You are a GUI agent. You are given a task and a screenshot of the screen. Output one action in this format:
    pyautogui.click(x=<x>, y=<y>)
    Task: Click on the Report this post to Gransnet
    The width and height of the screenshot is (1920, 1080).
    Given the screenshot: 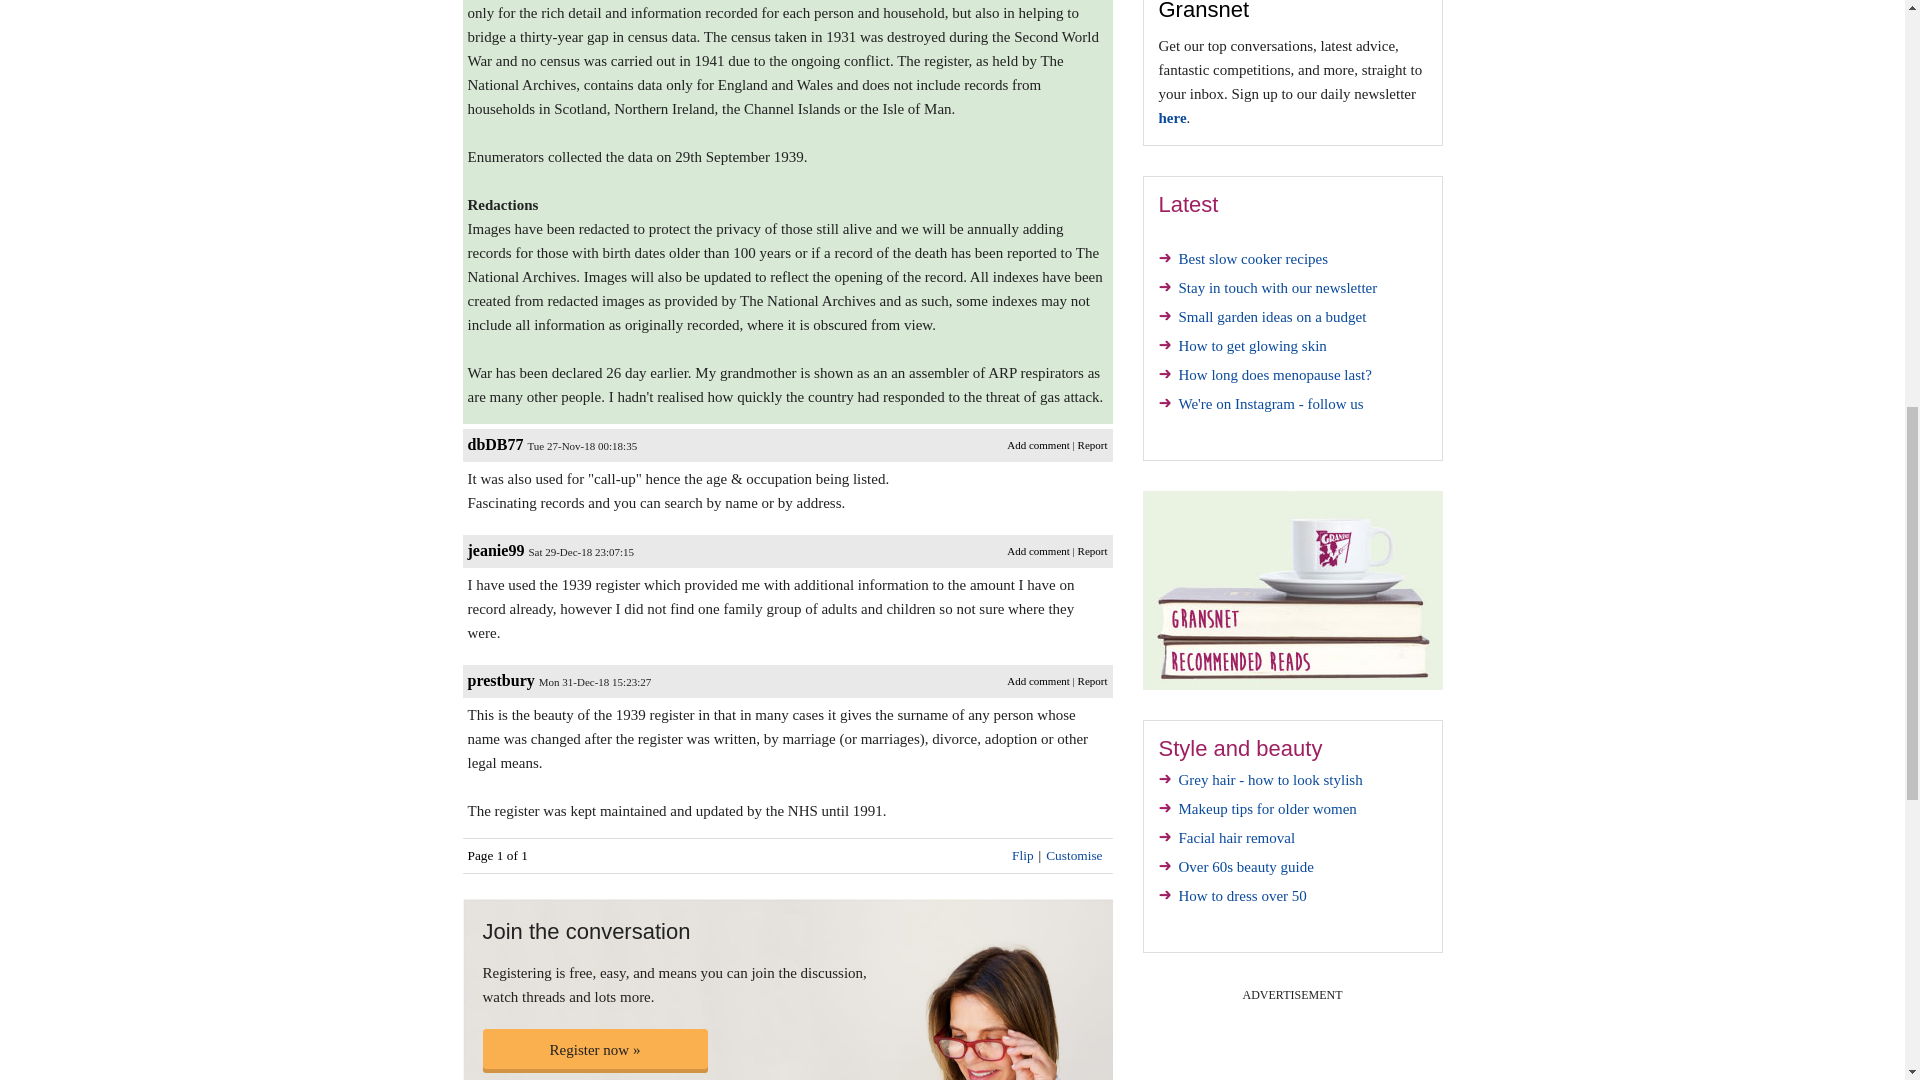 What is the action you would take?
    pyautogui.click(x=1092, y=680)
    